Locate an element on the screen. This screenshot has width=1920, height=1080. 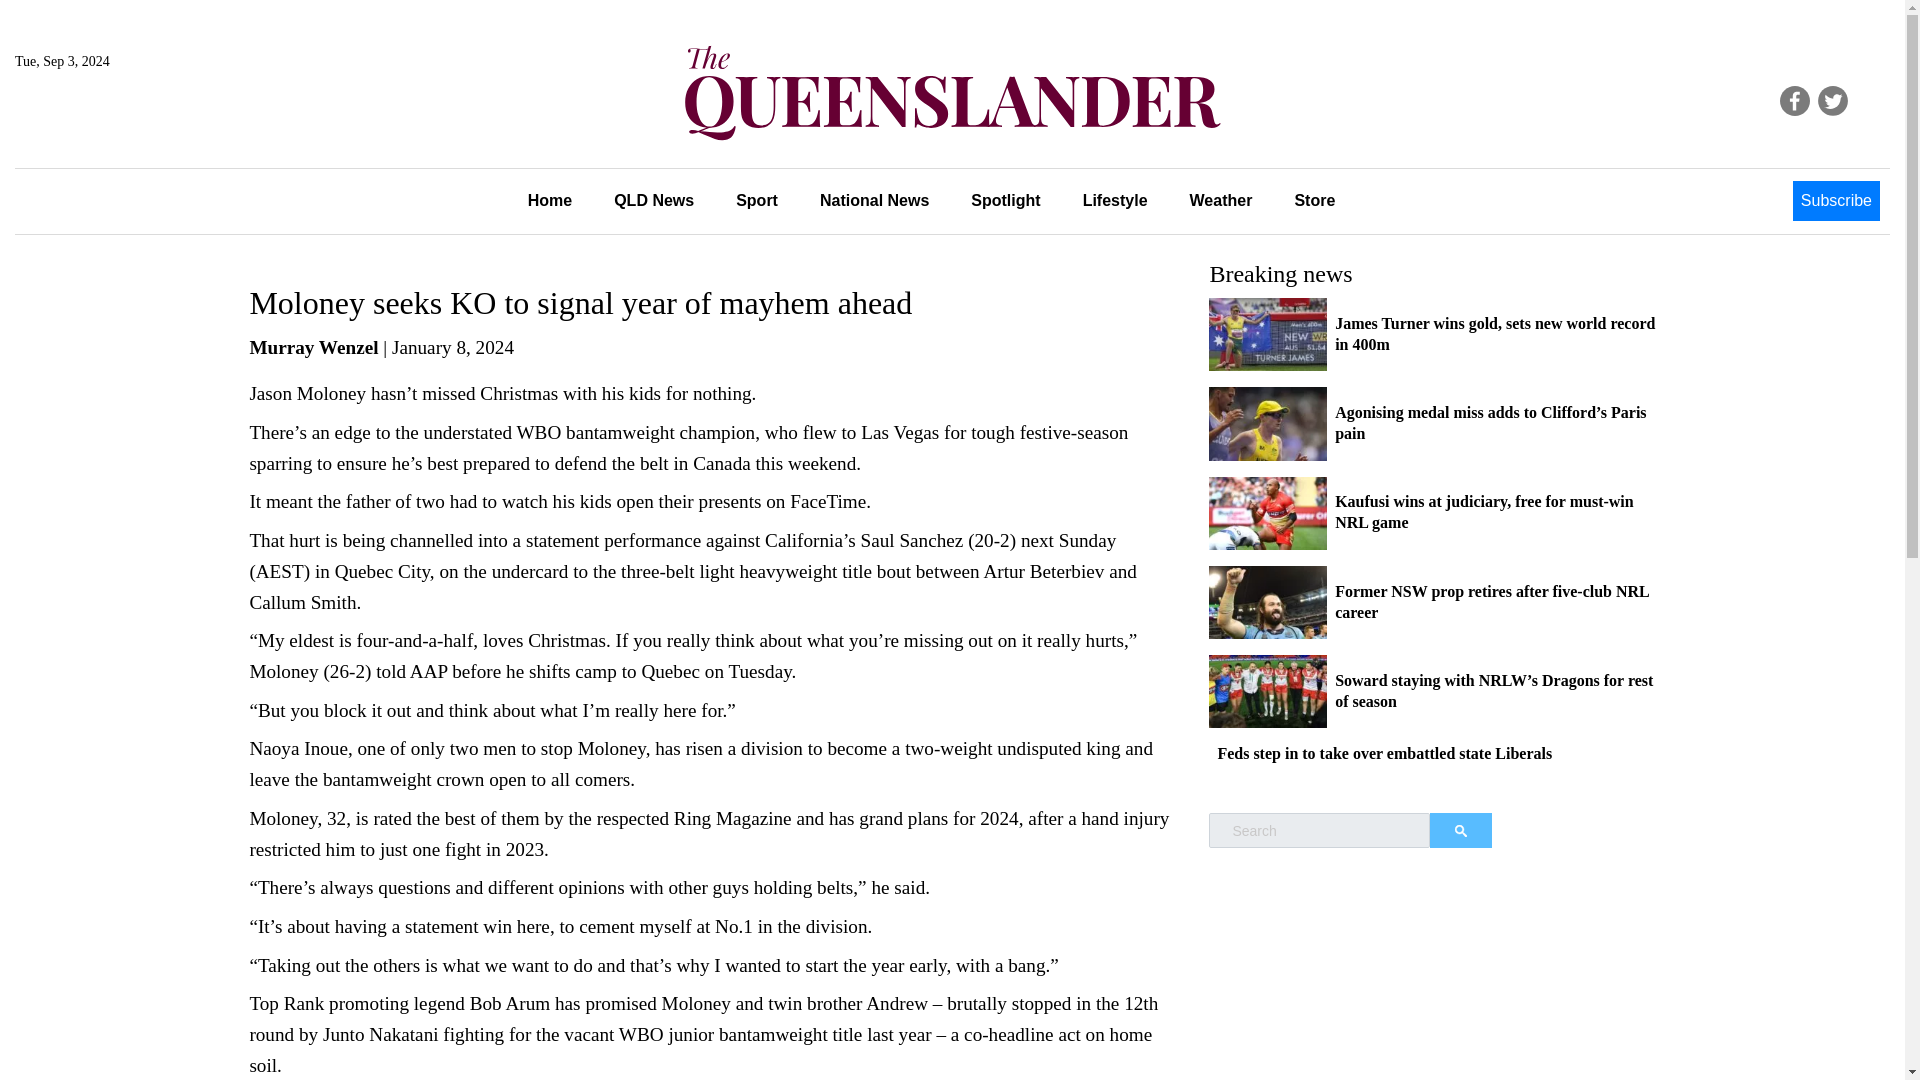
Spotlight is located at coordinates (1006, 201).